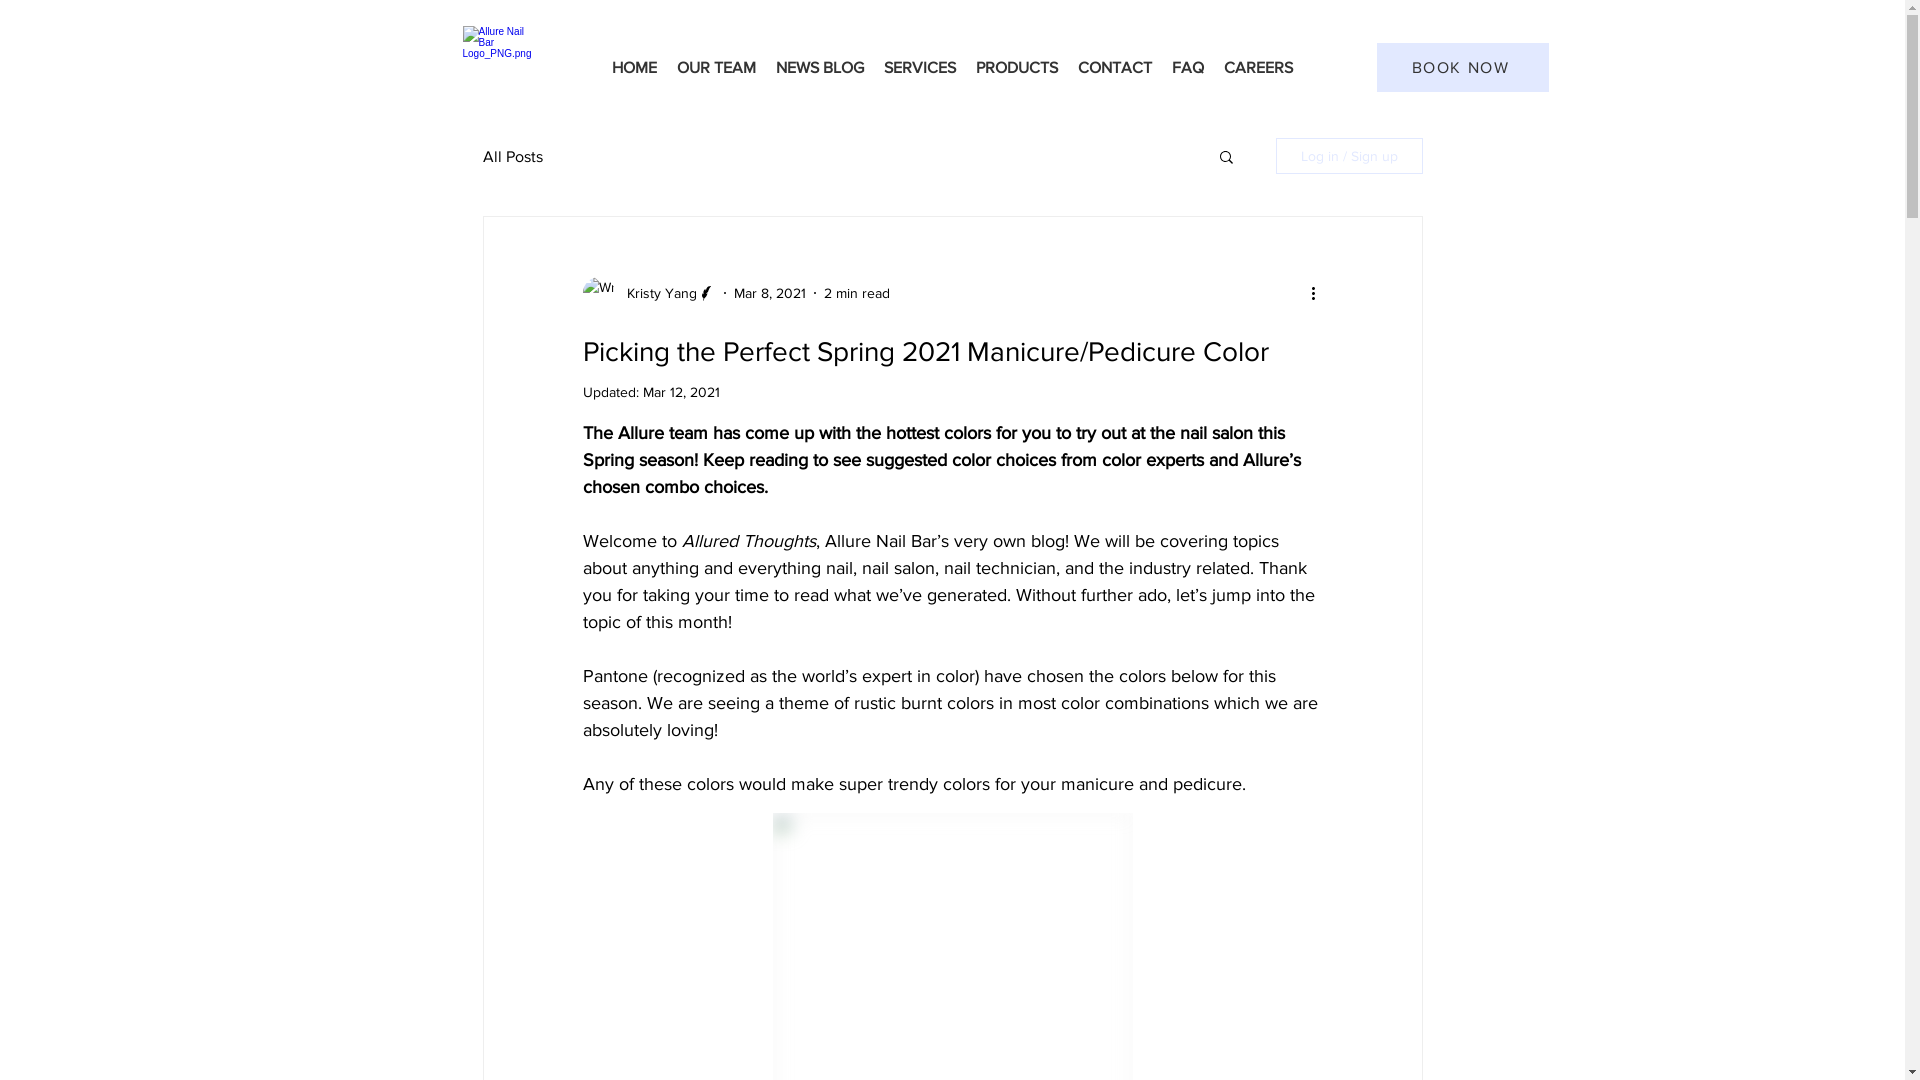  What do you see at coordinates (512, 156) in the screenshot?
I see `All Posts` at bounding box center [512, 156].